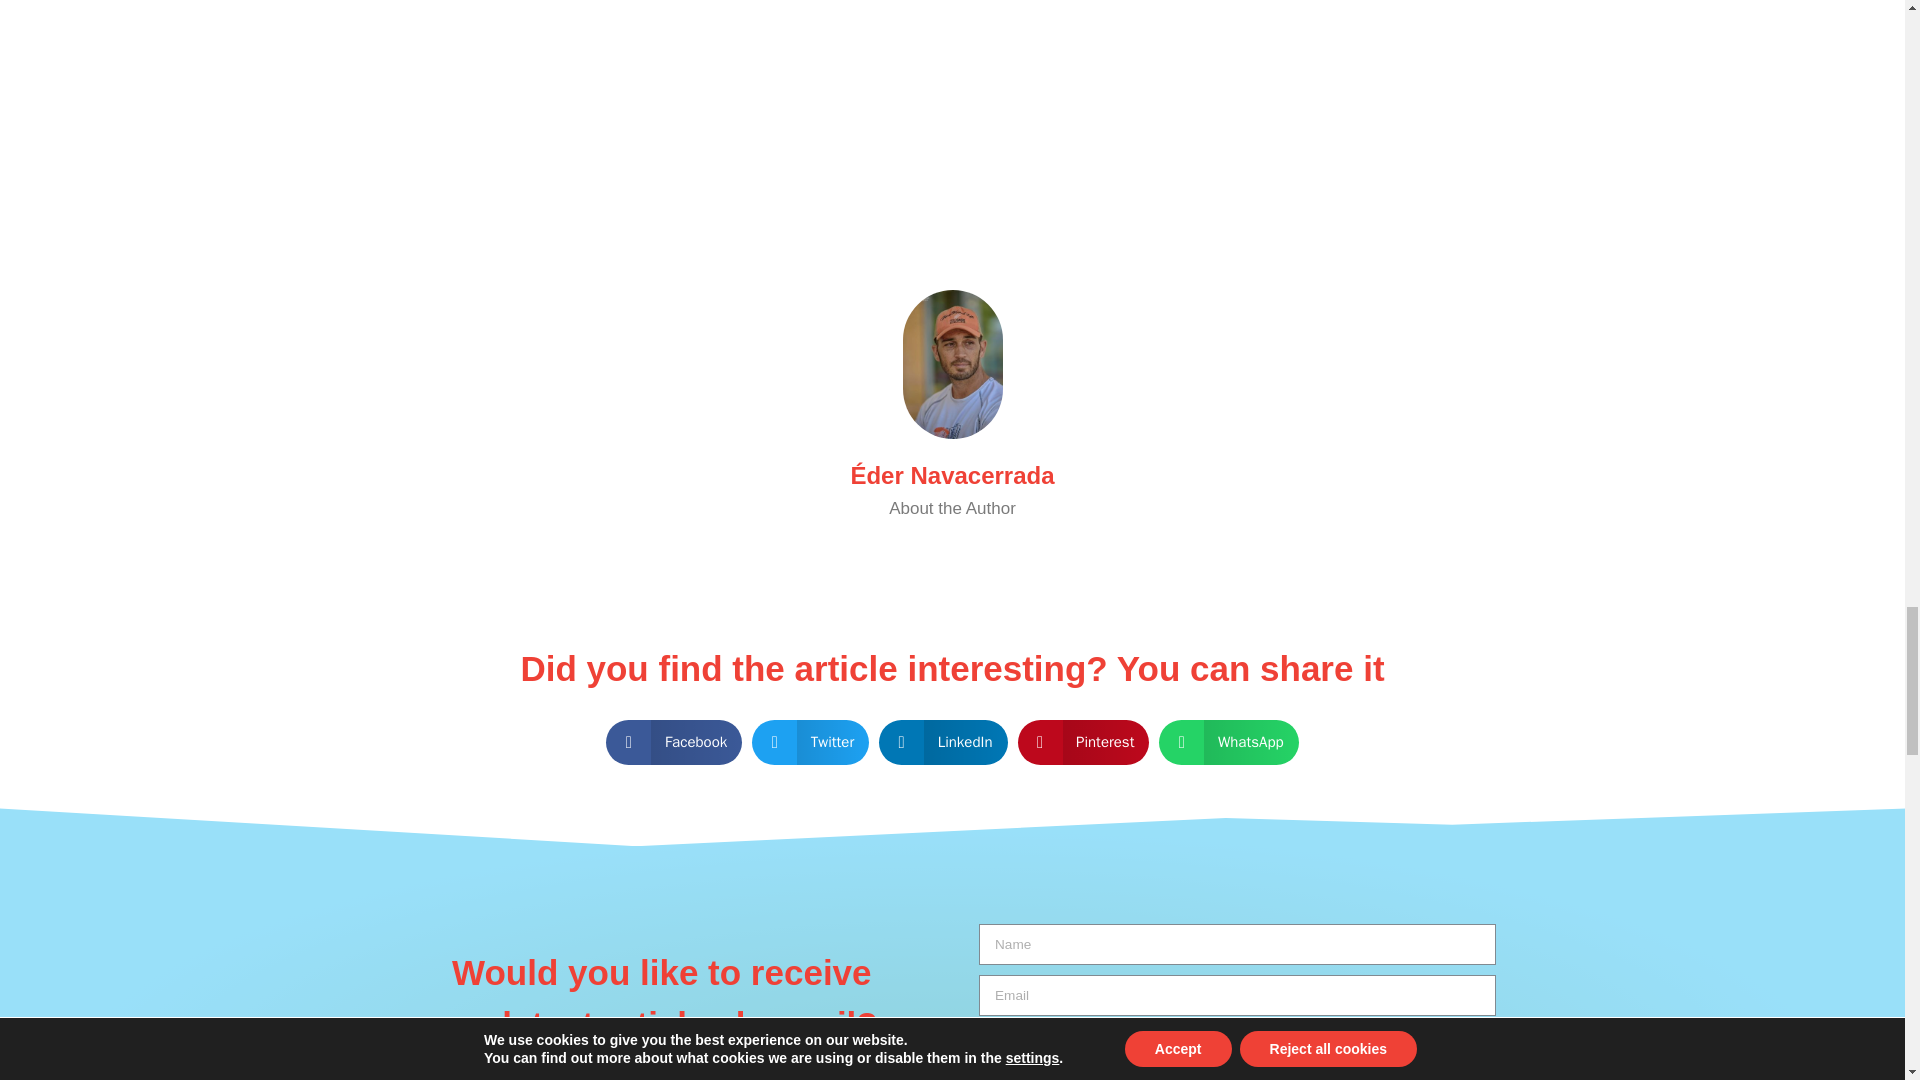  Describe the element at coordinates (951, 554) in the screenshot. I see `All Posts` at that location.